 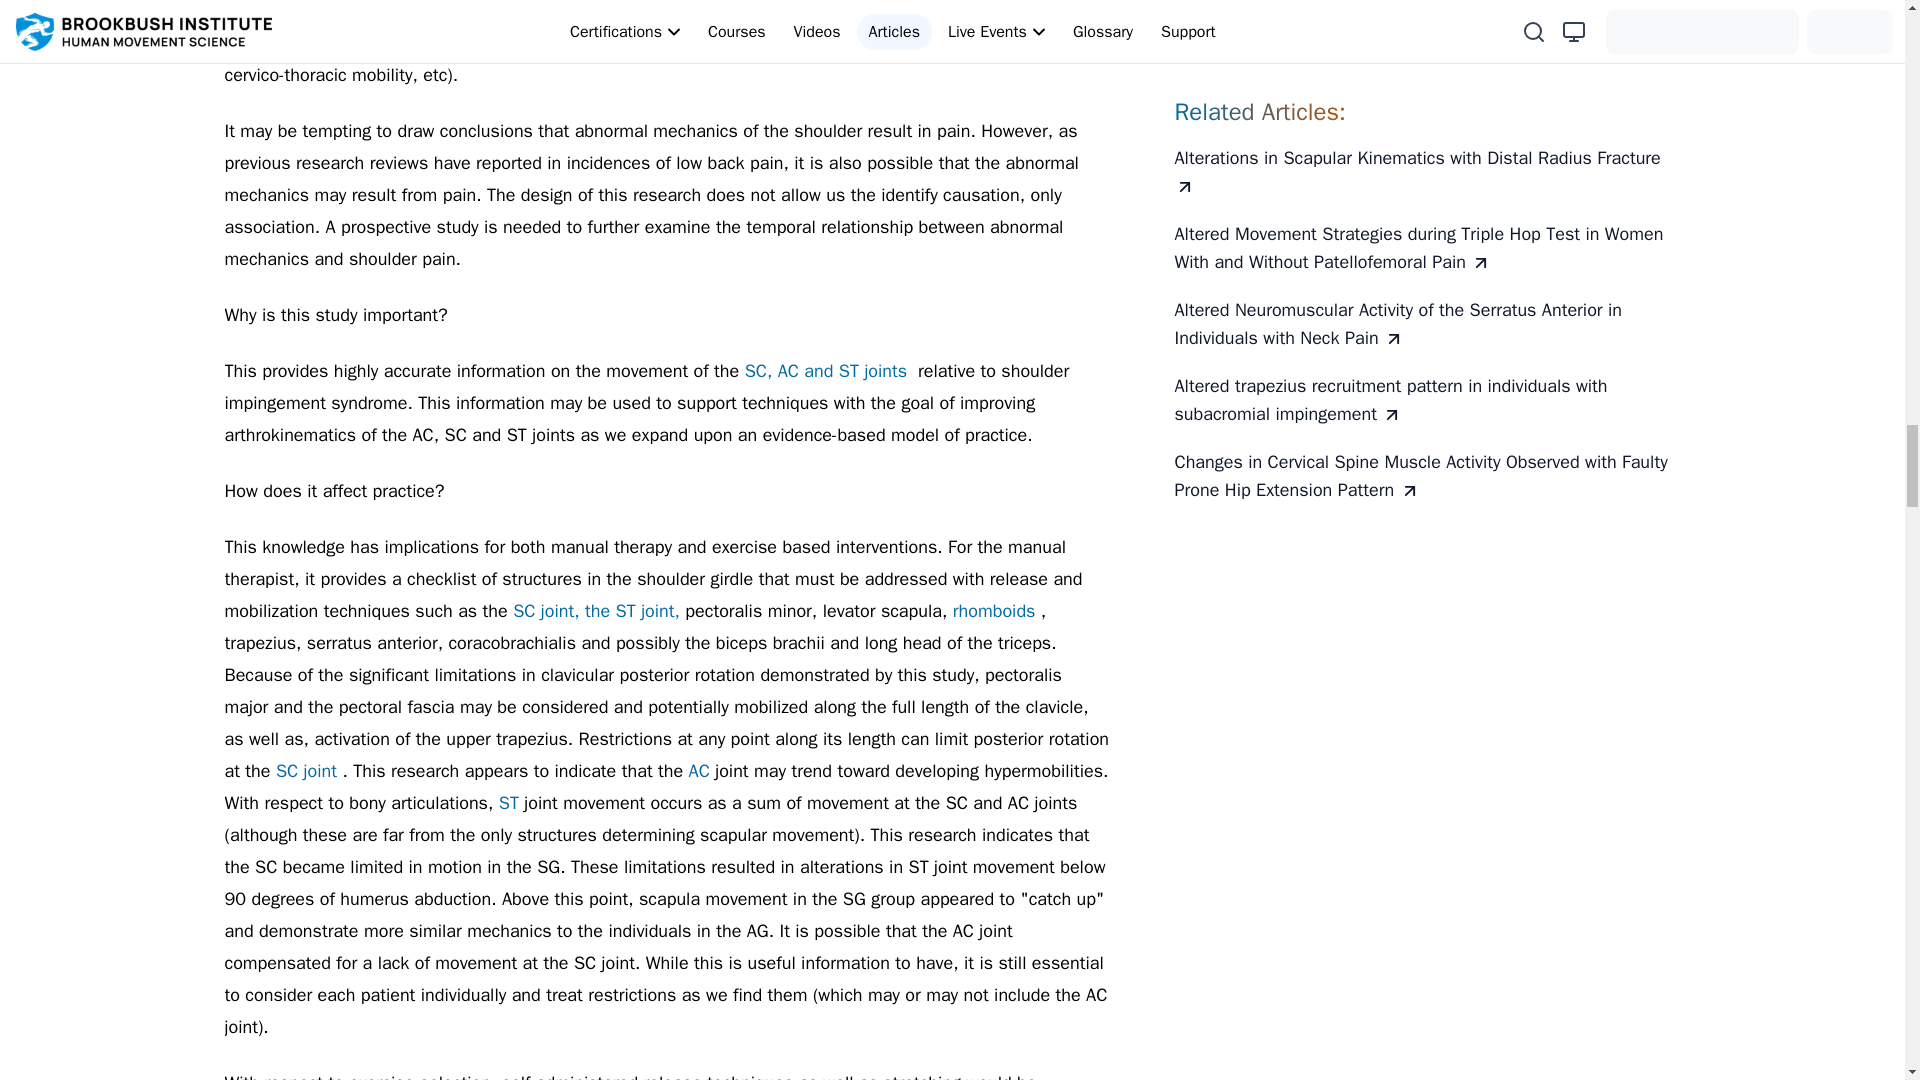 What do you see at coordinates (828, 370) in the screenshot?
I see `SC, AC and ST joints` at bounding box center [828, 370].